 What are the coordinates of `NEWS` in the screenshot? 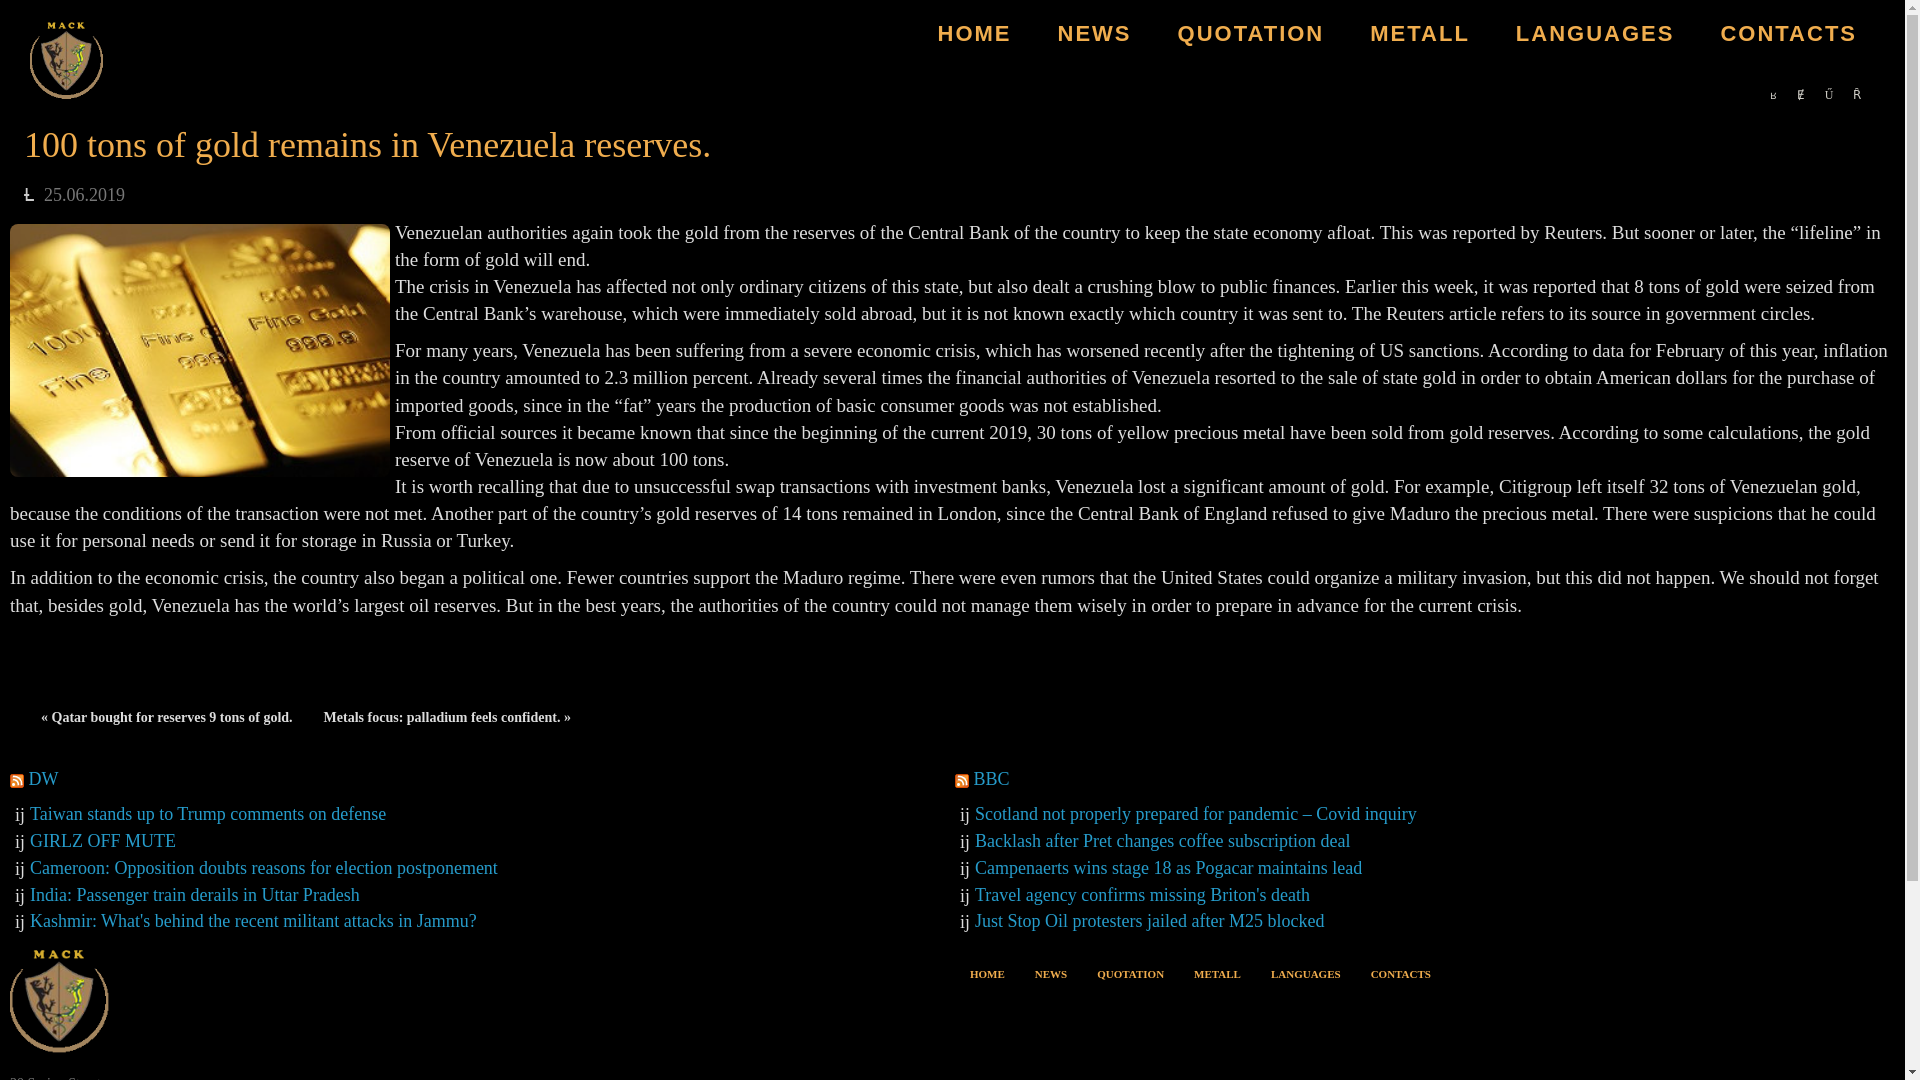 It's located at (1050, 971).